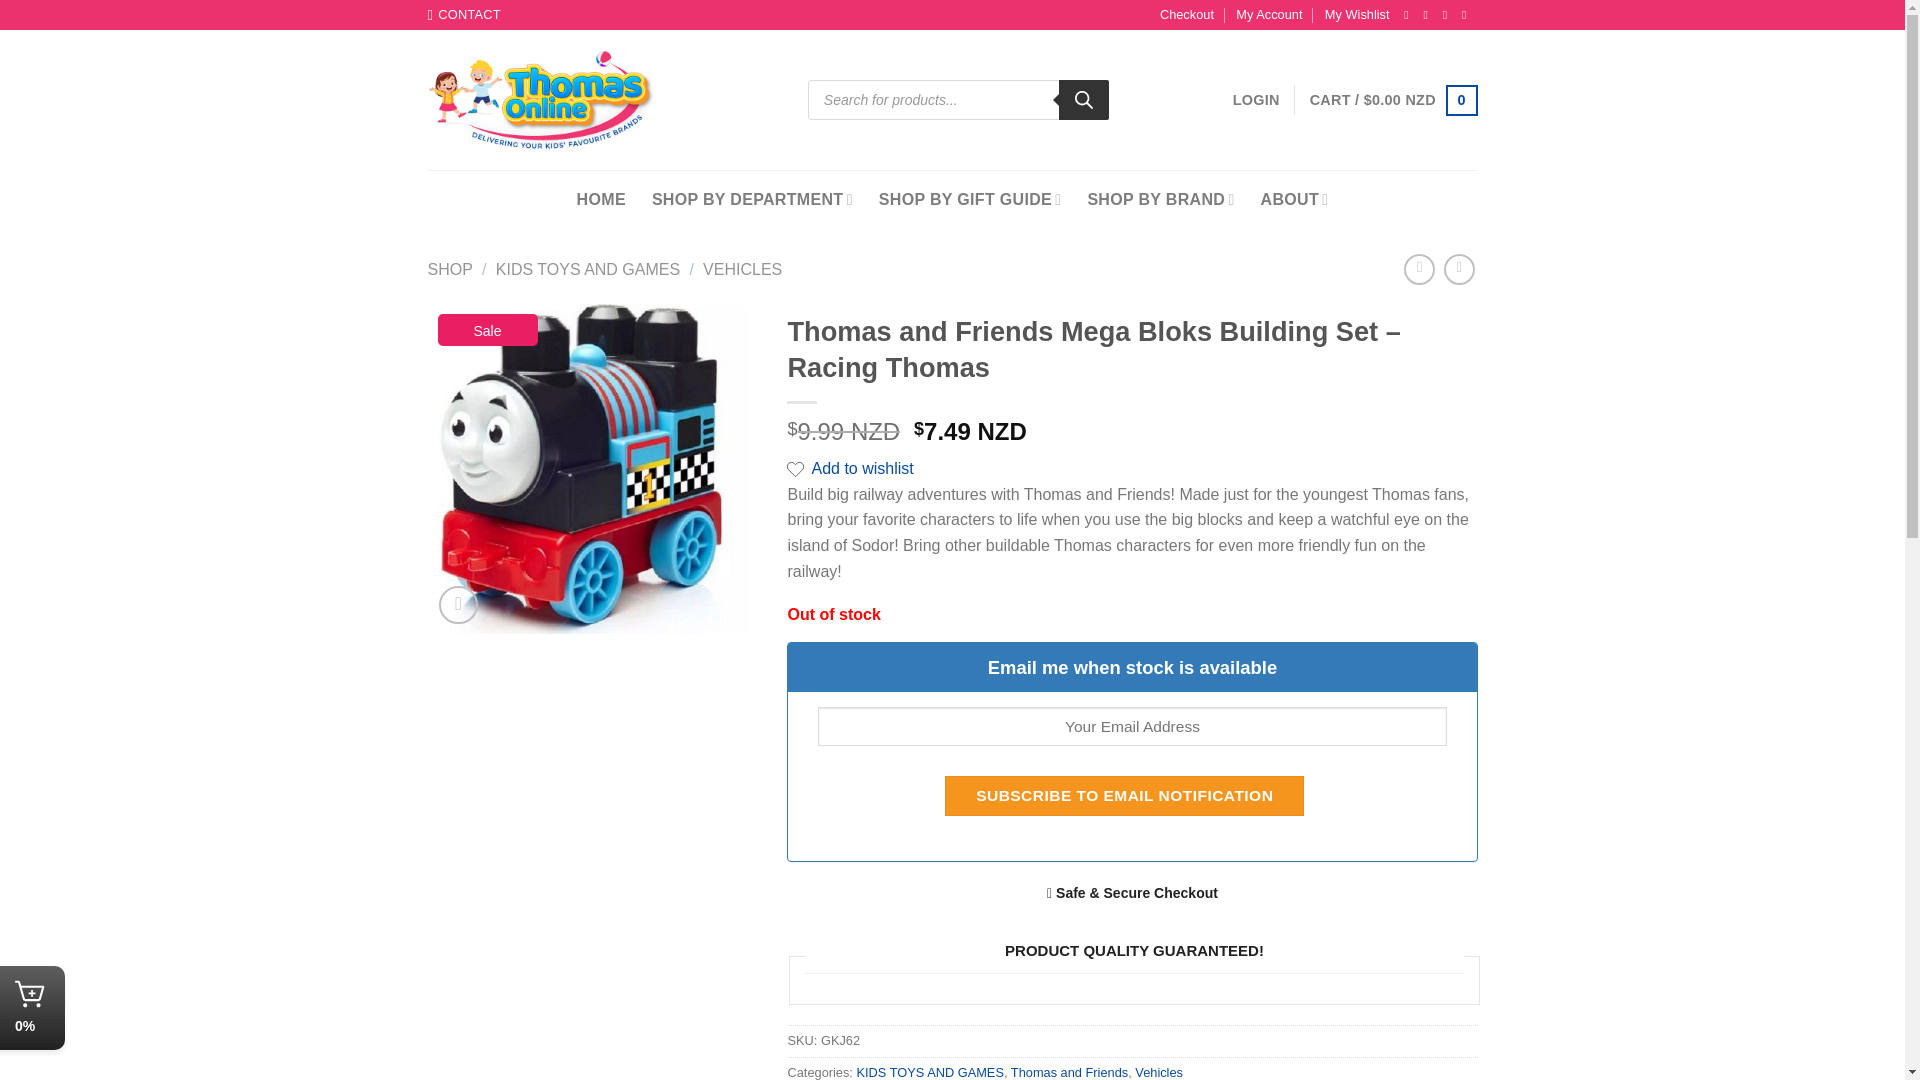 Image resolution: width=1920 pixels, height=1080 pixels. I want to click on My Wishlist, so click(1357, 15).